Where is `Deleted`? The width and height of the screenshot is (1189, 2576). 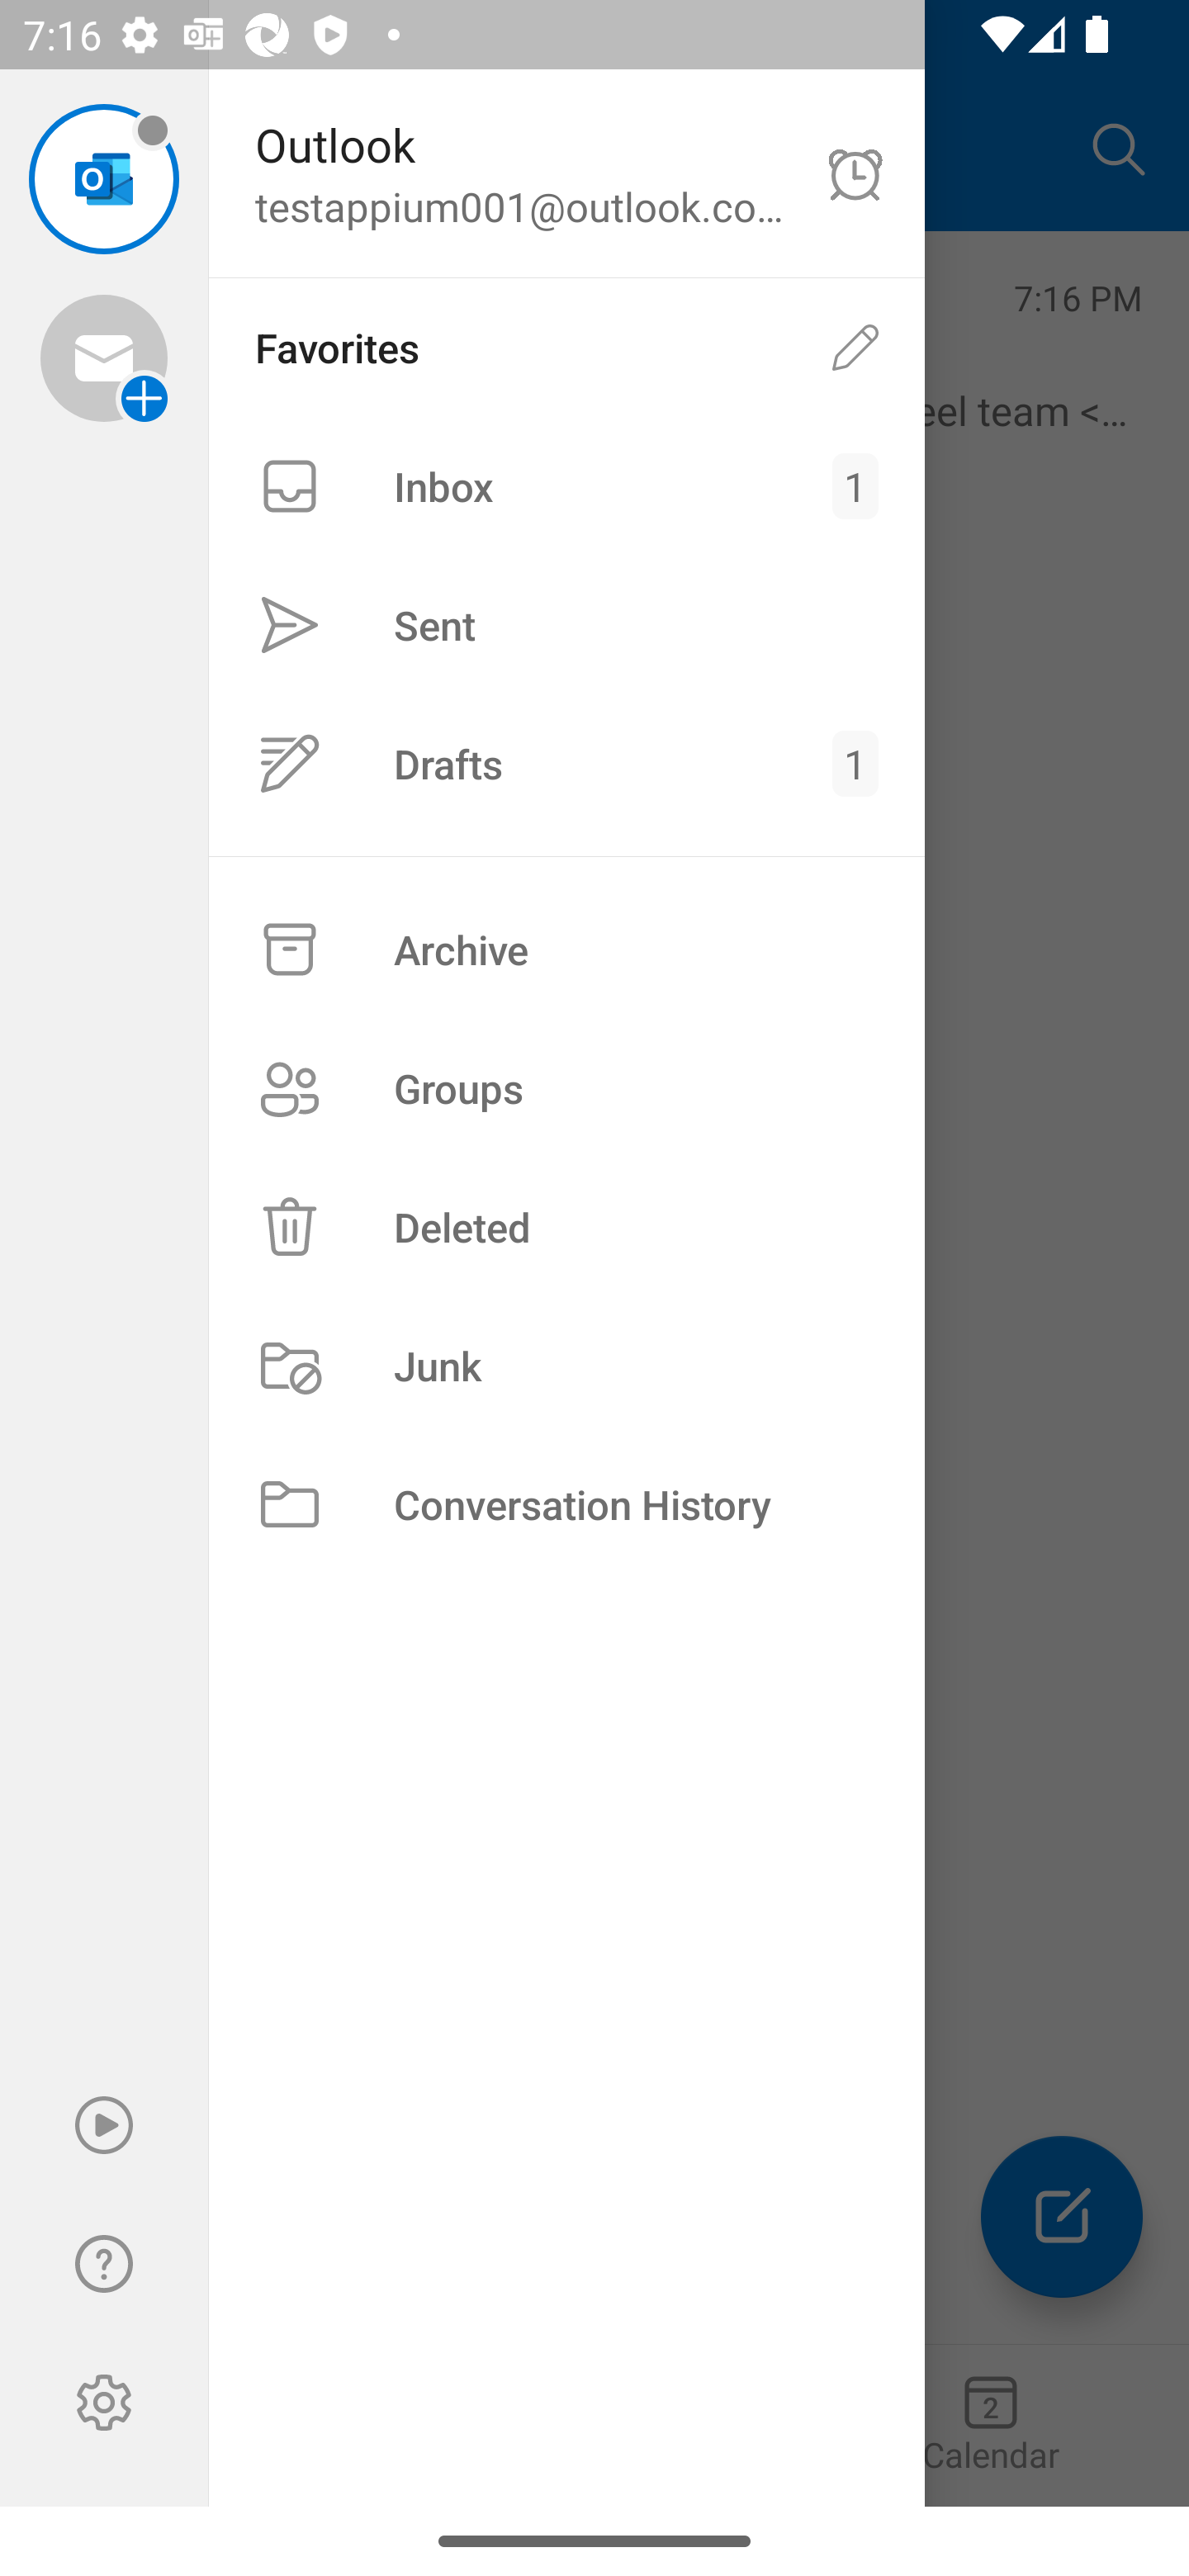 Deleted is located at coordinates (566, 1225).